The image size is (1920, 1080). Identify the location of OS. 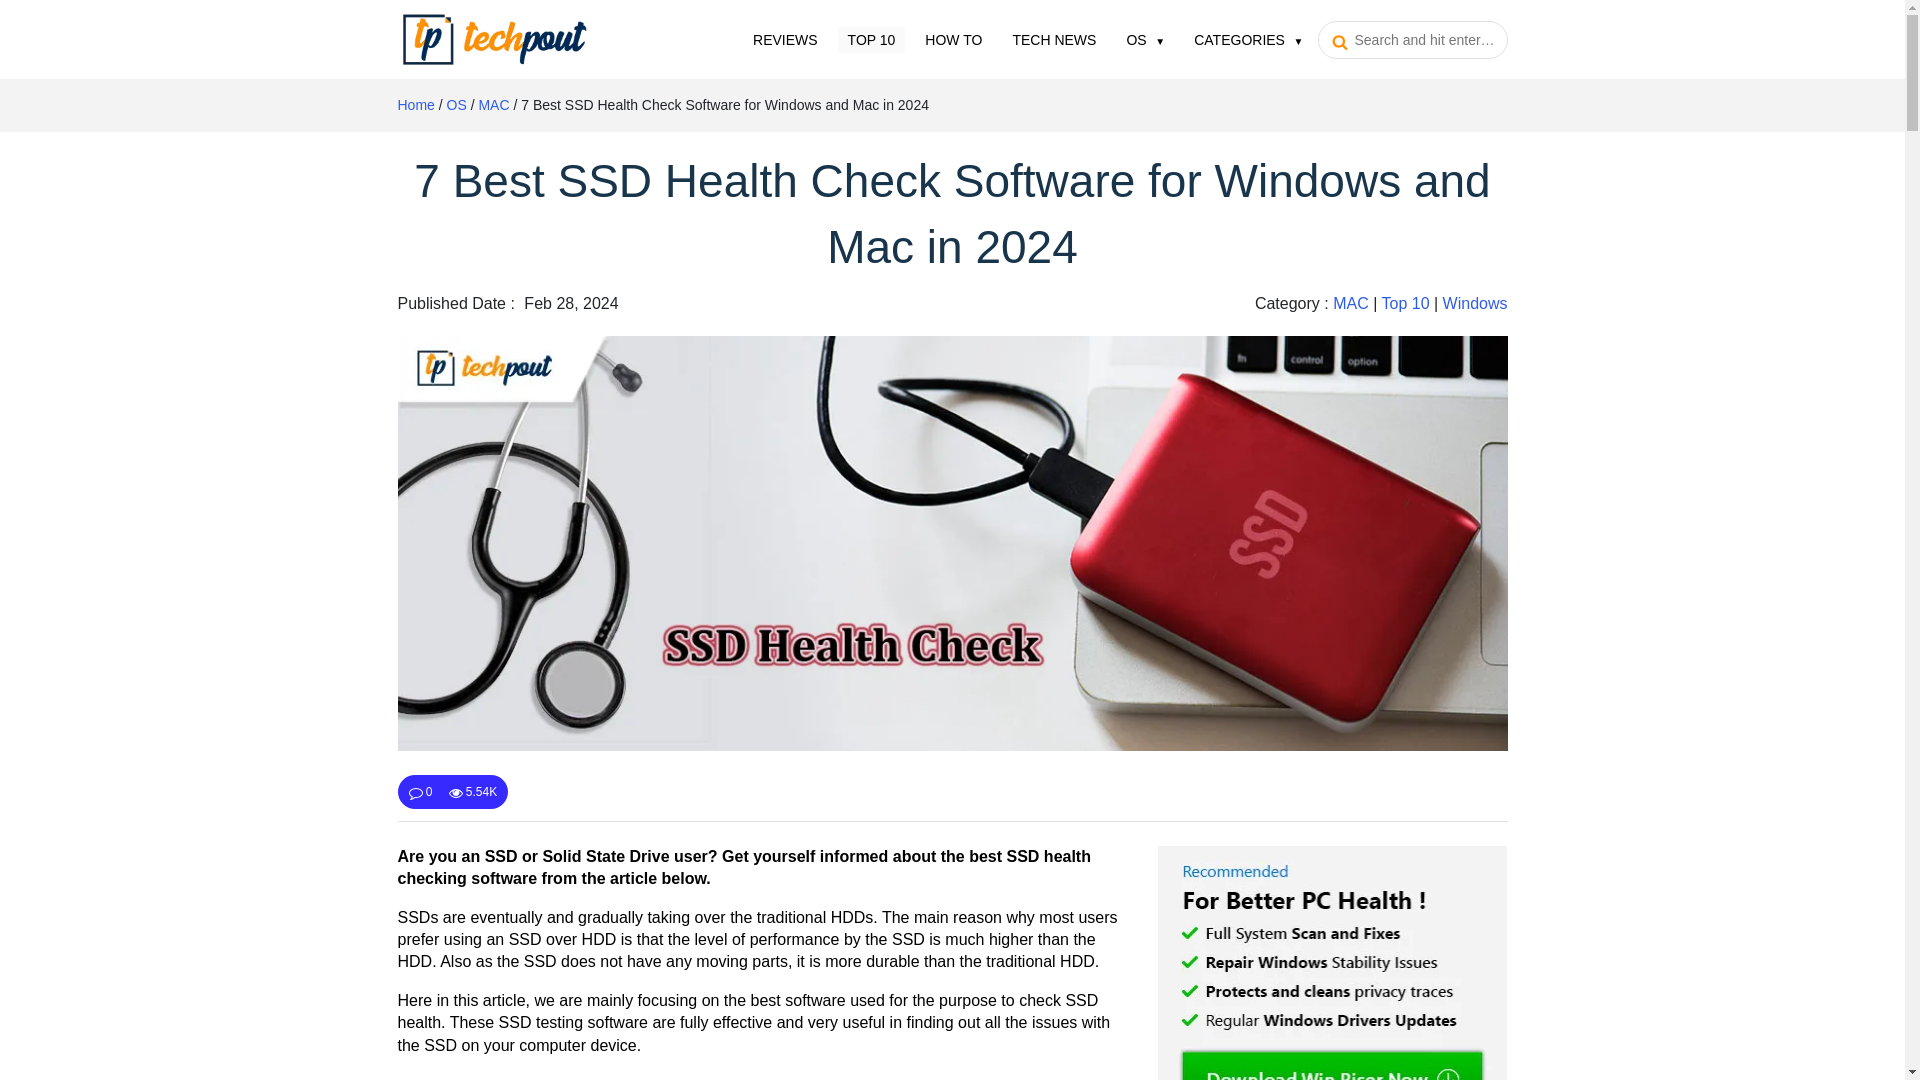
(456, 105).